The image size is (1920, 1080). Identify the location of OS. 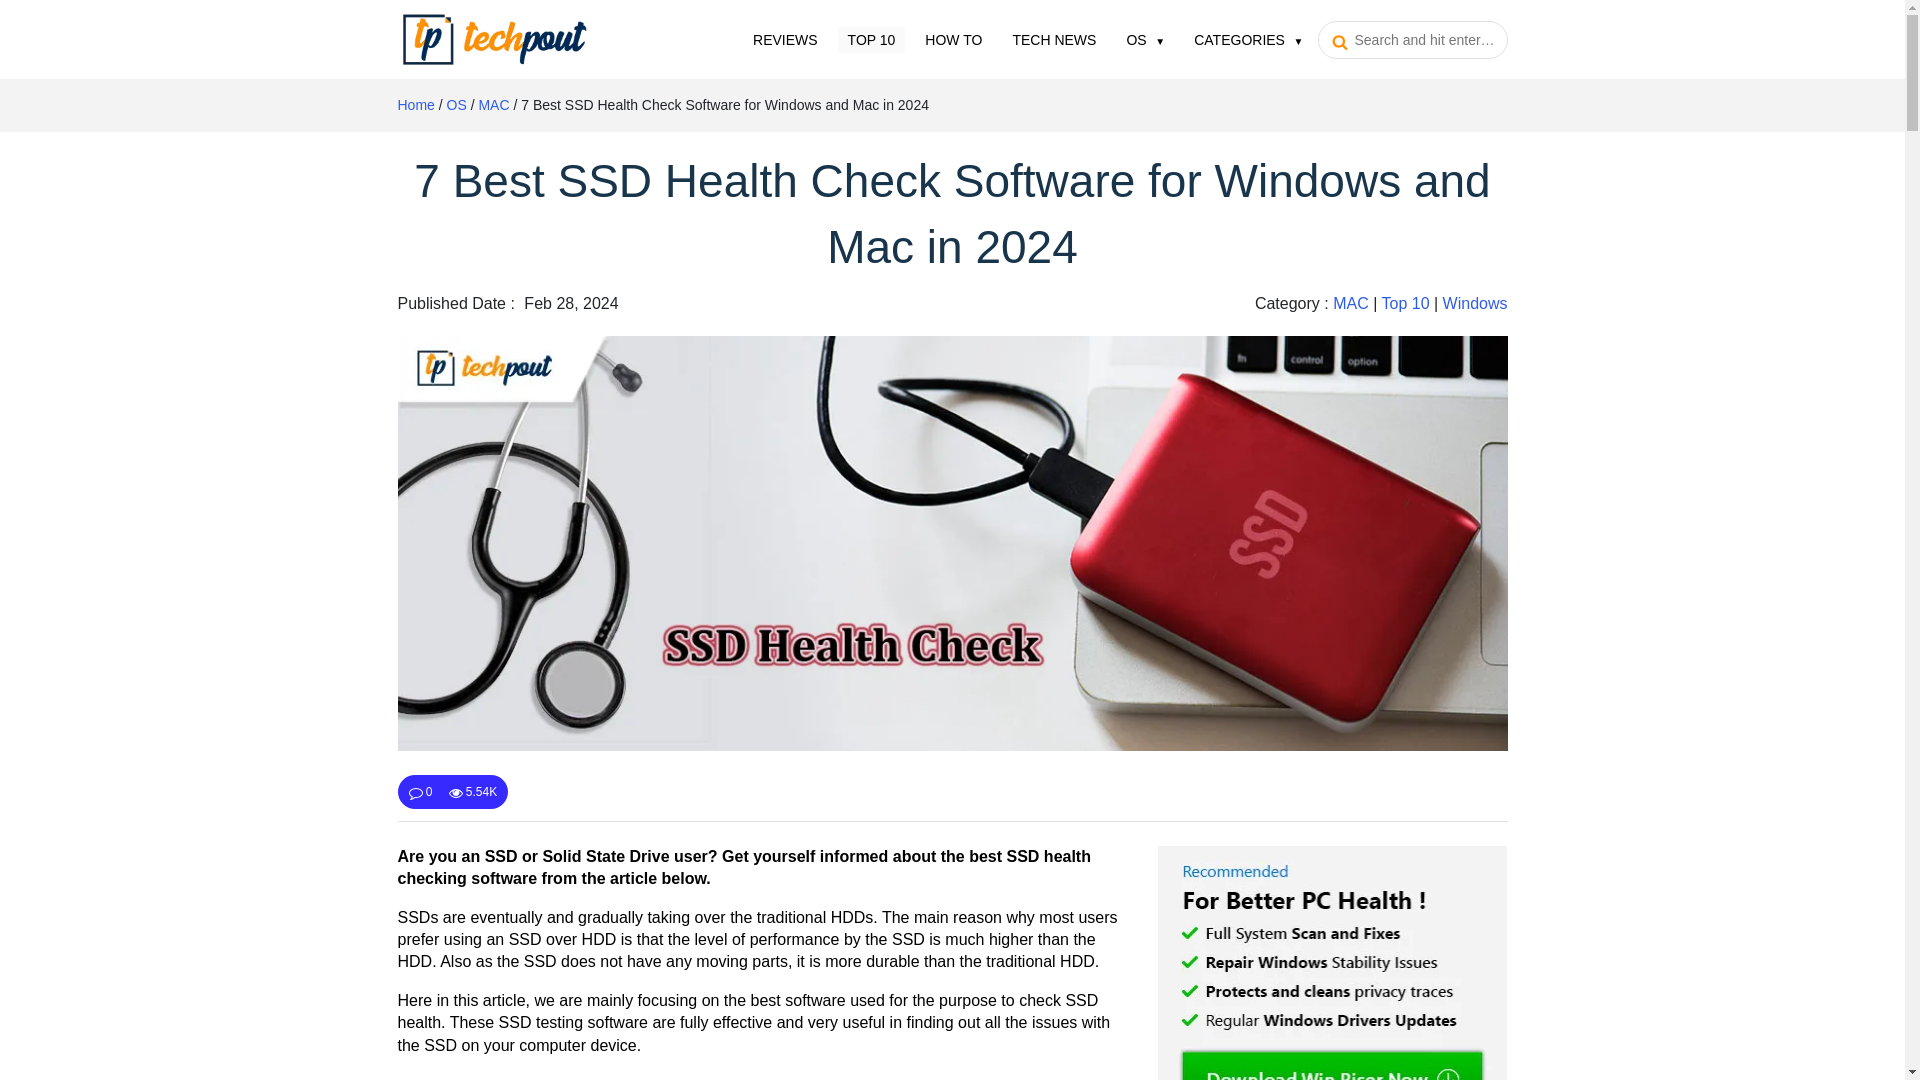
(456, 105).